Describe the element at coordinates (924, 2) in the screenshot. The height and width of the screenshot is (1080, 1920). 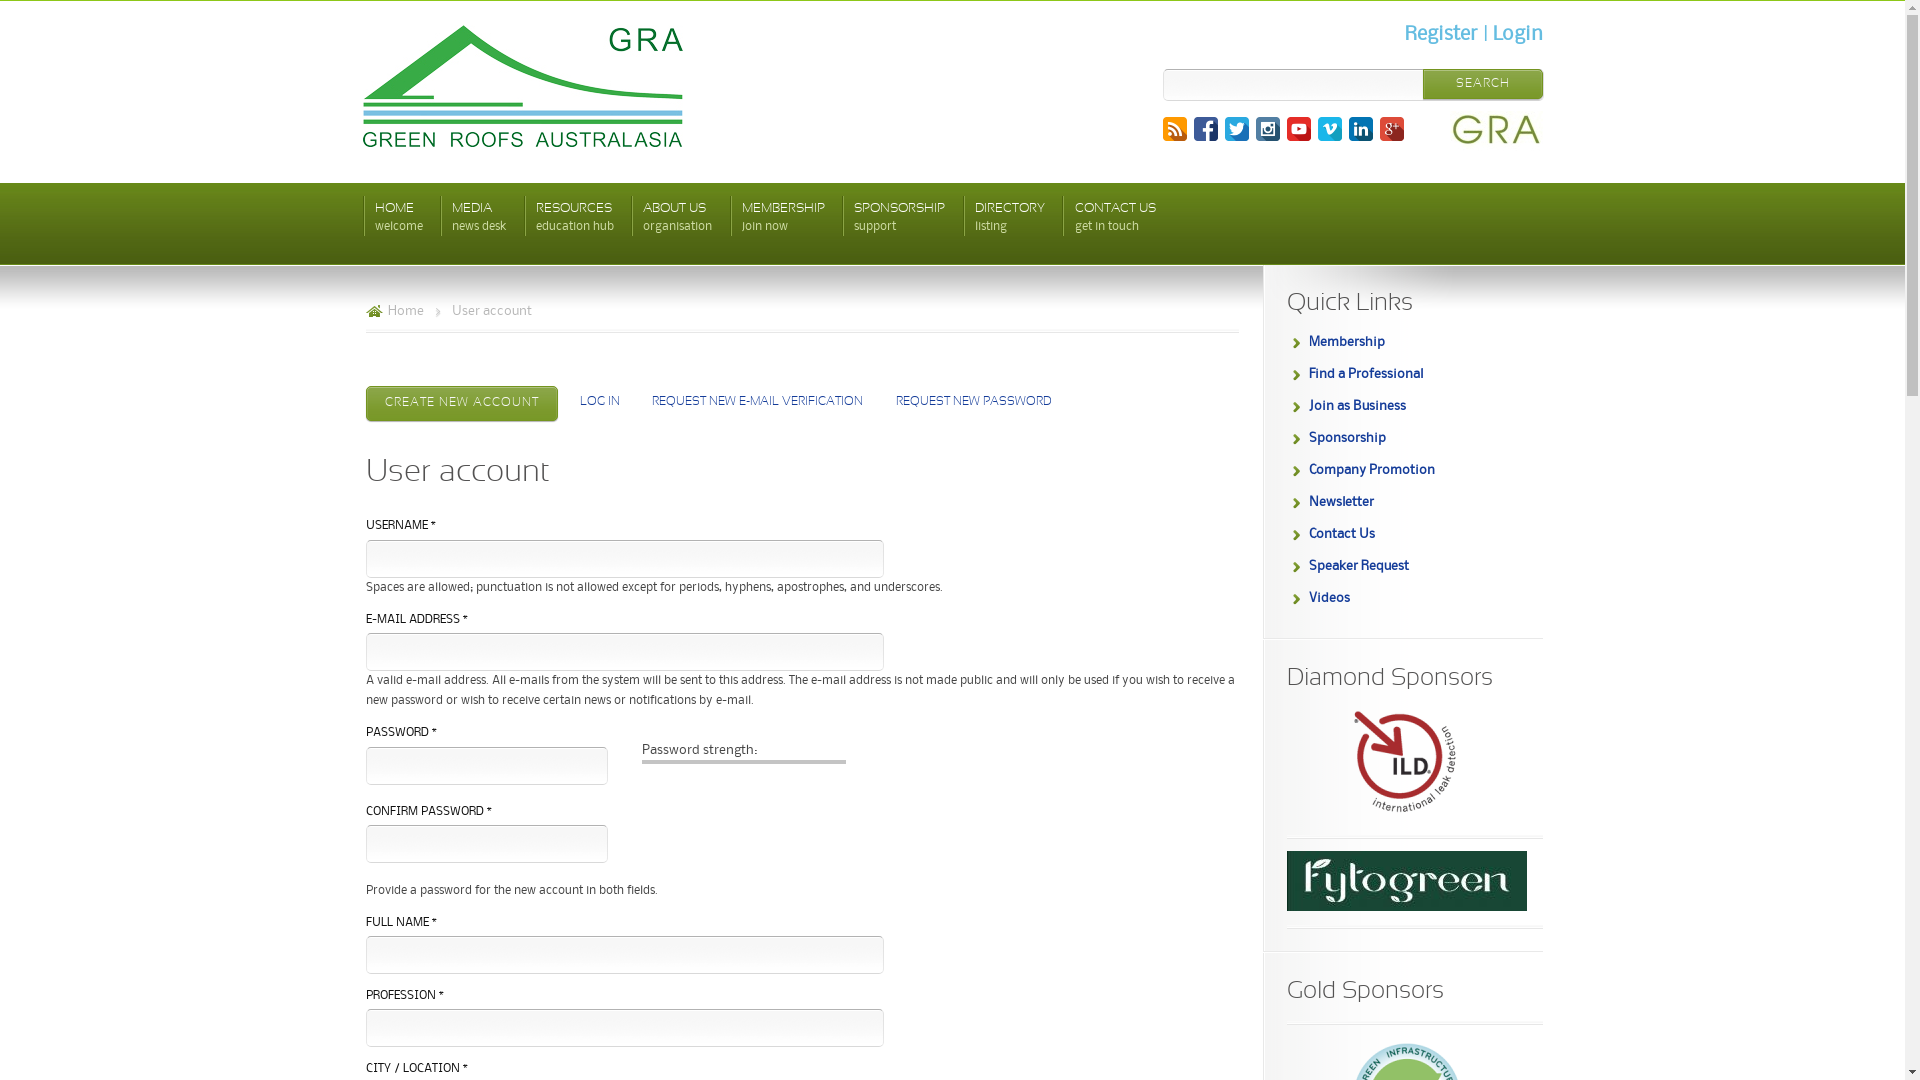
I see `Skip to main content` at that location.